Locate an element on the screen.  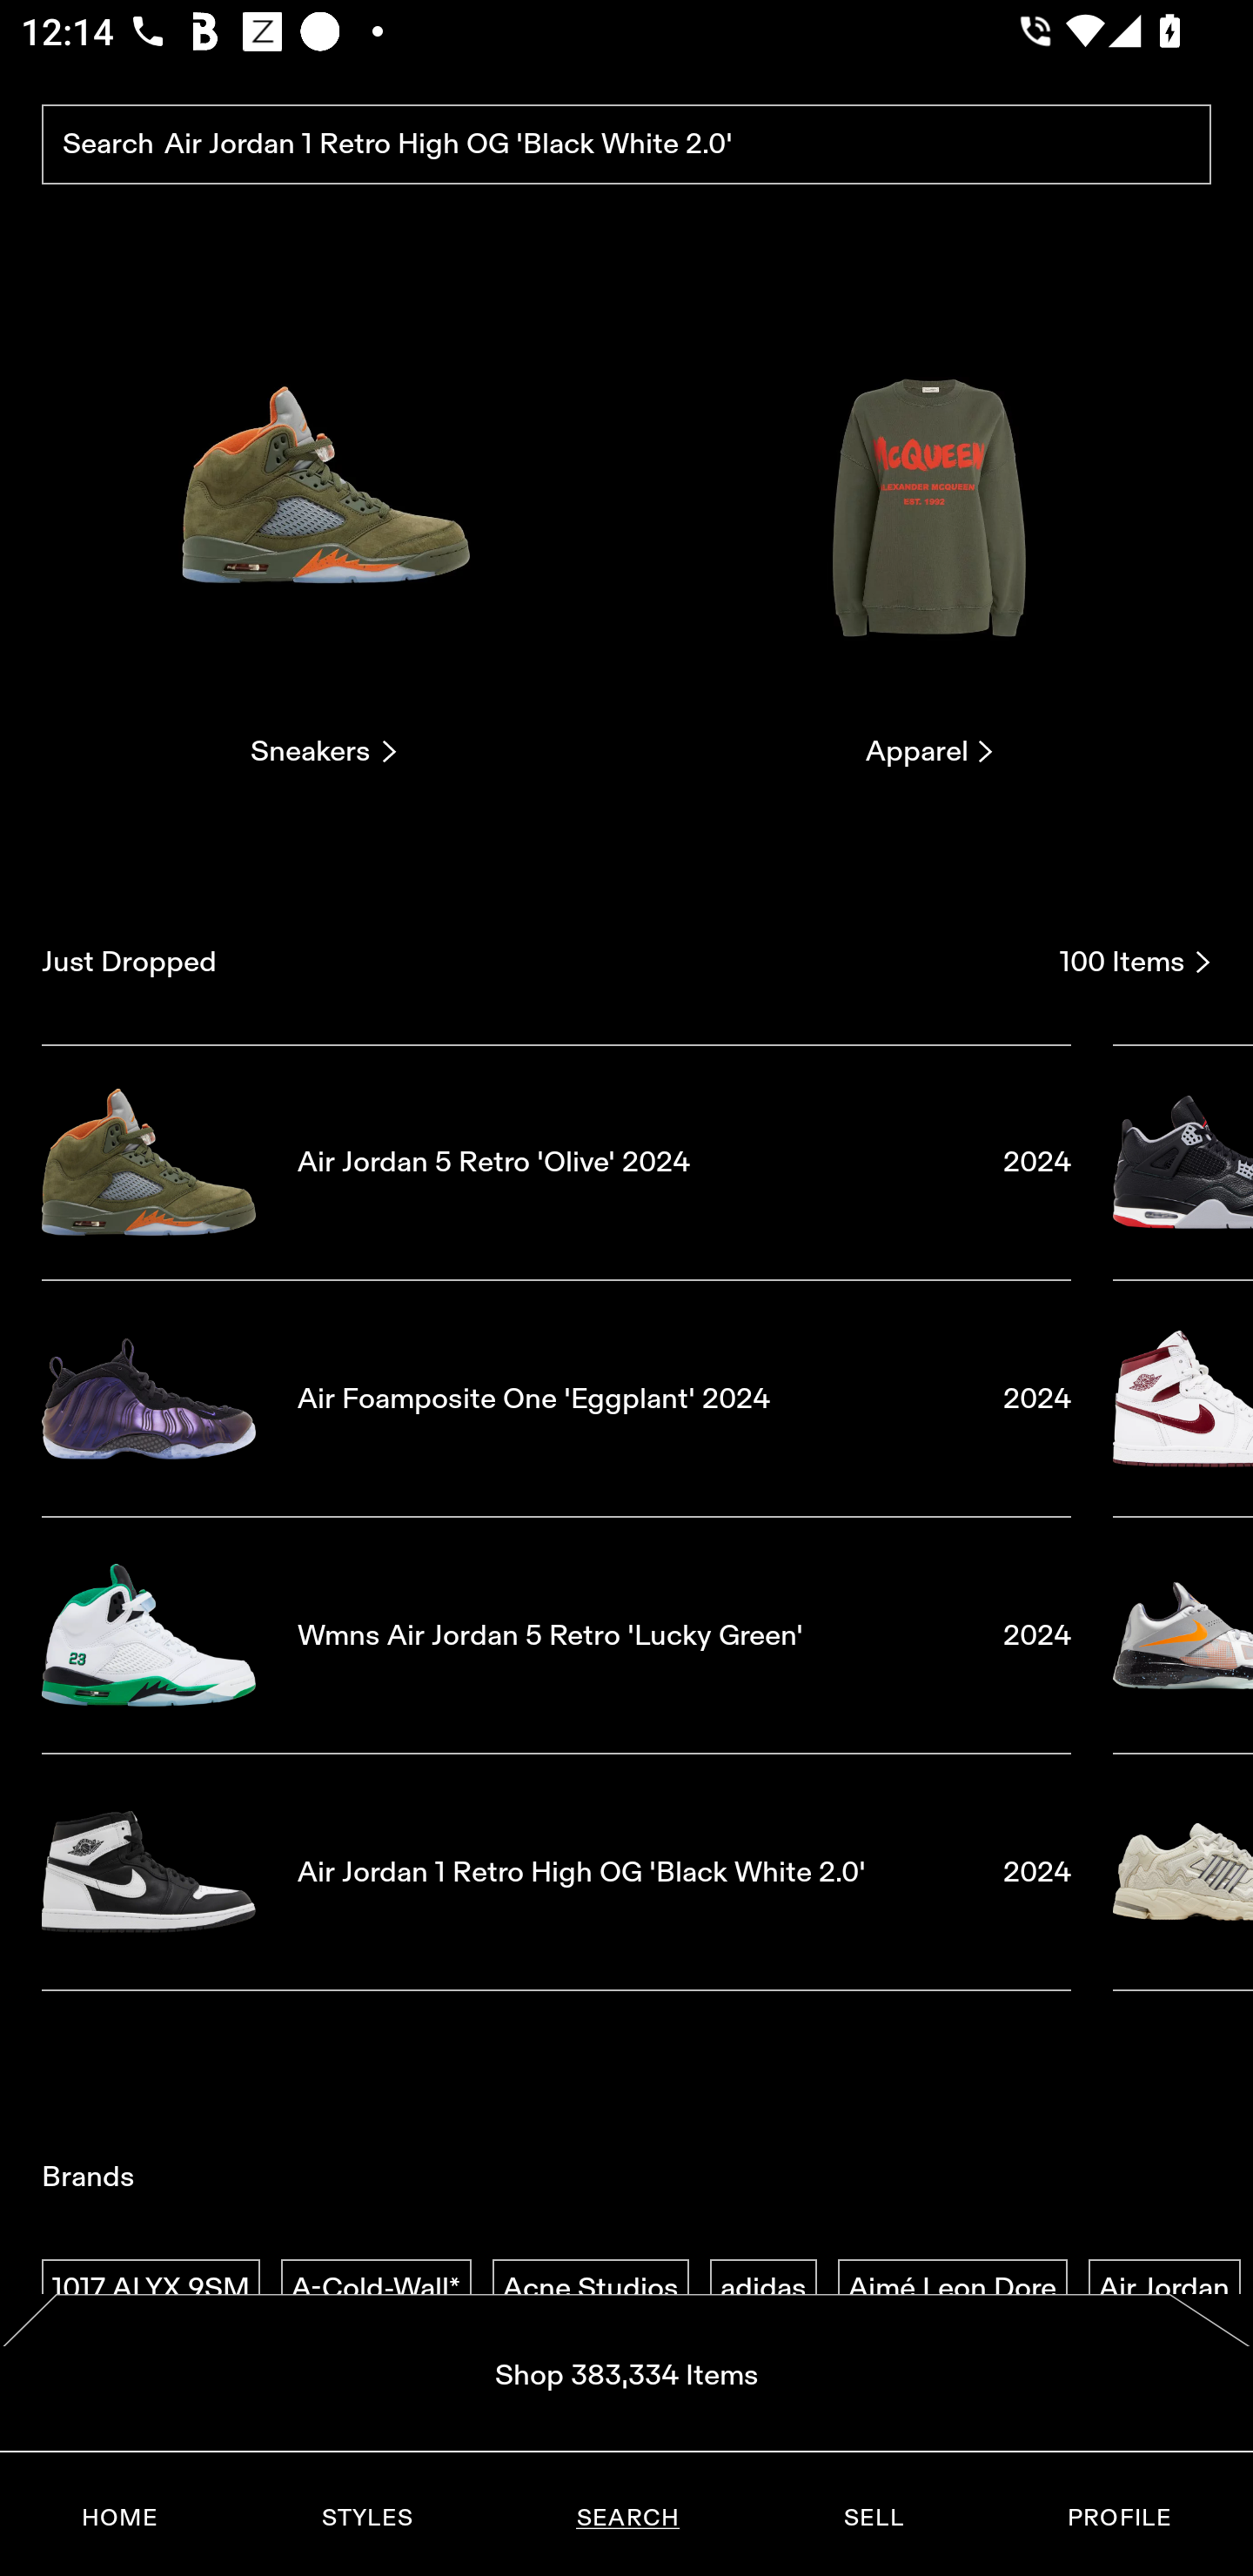
Air Jordan 1 Retro High OG 'Black White 2.0' 2024 is located at coordinates (556, 1873).